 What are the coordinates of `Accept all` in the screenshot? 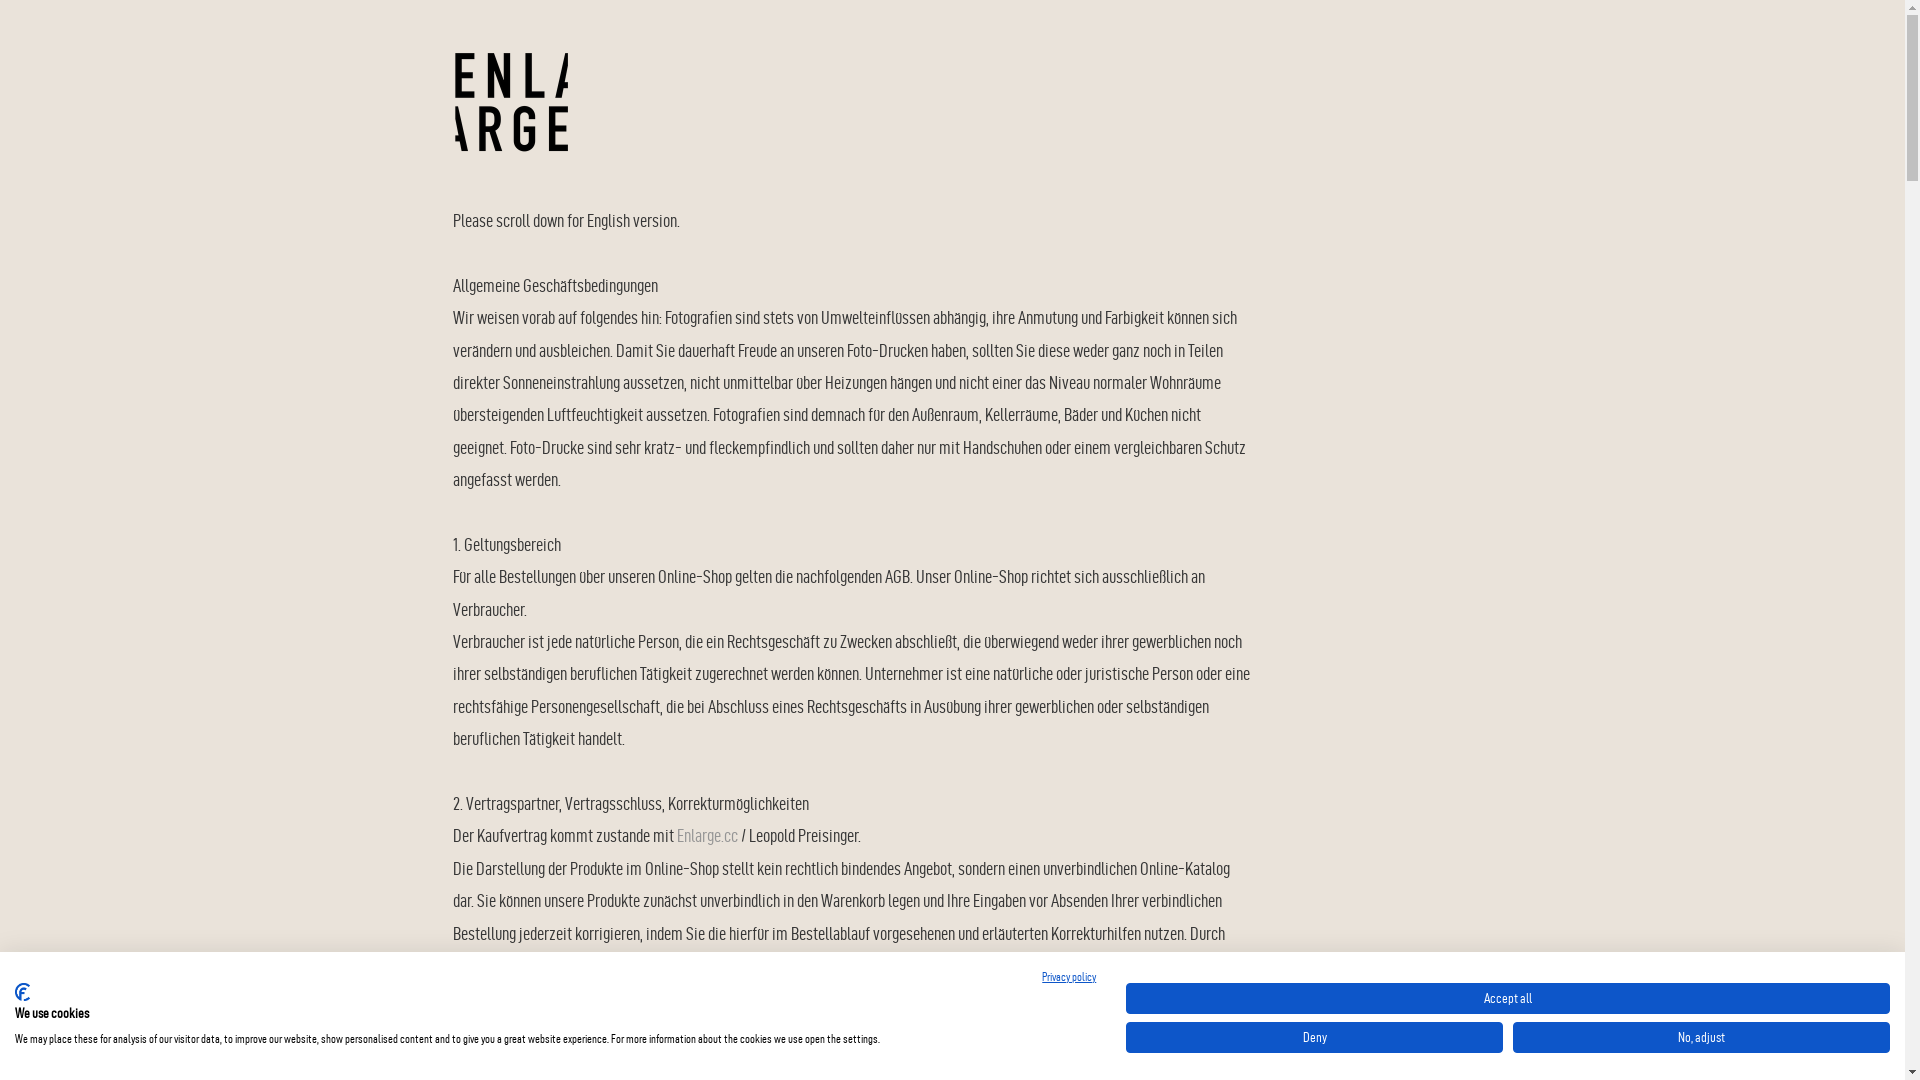 It's located at (1508, 998).